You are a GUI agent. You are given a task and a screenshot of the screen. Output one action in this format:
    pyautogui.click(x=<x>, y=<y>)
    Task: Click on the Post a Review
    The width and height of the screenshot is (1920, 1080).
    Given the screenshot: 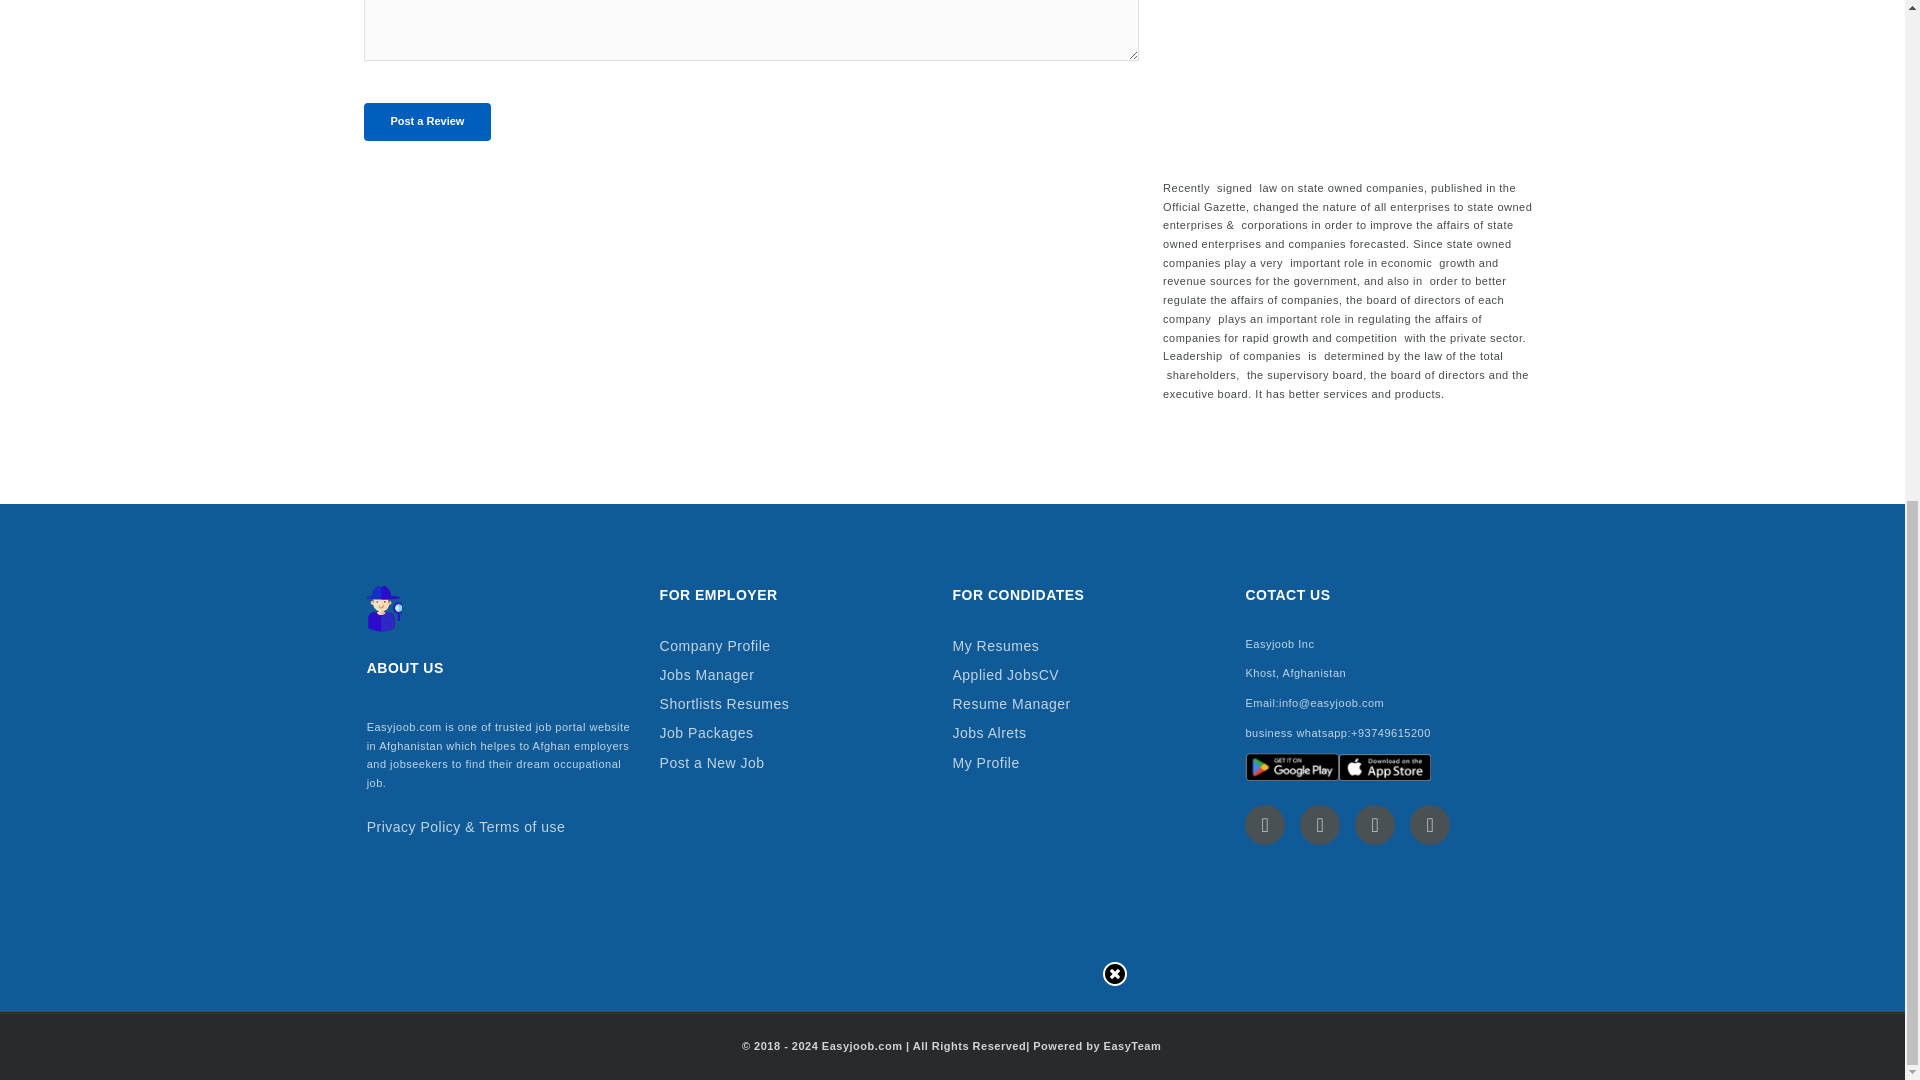 What is the action you would take?
    pyautogui.click(x=426, y=122)
    